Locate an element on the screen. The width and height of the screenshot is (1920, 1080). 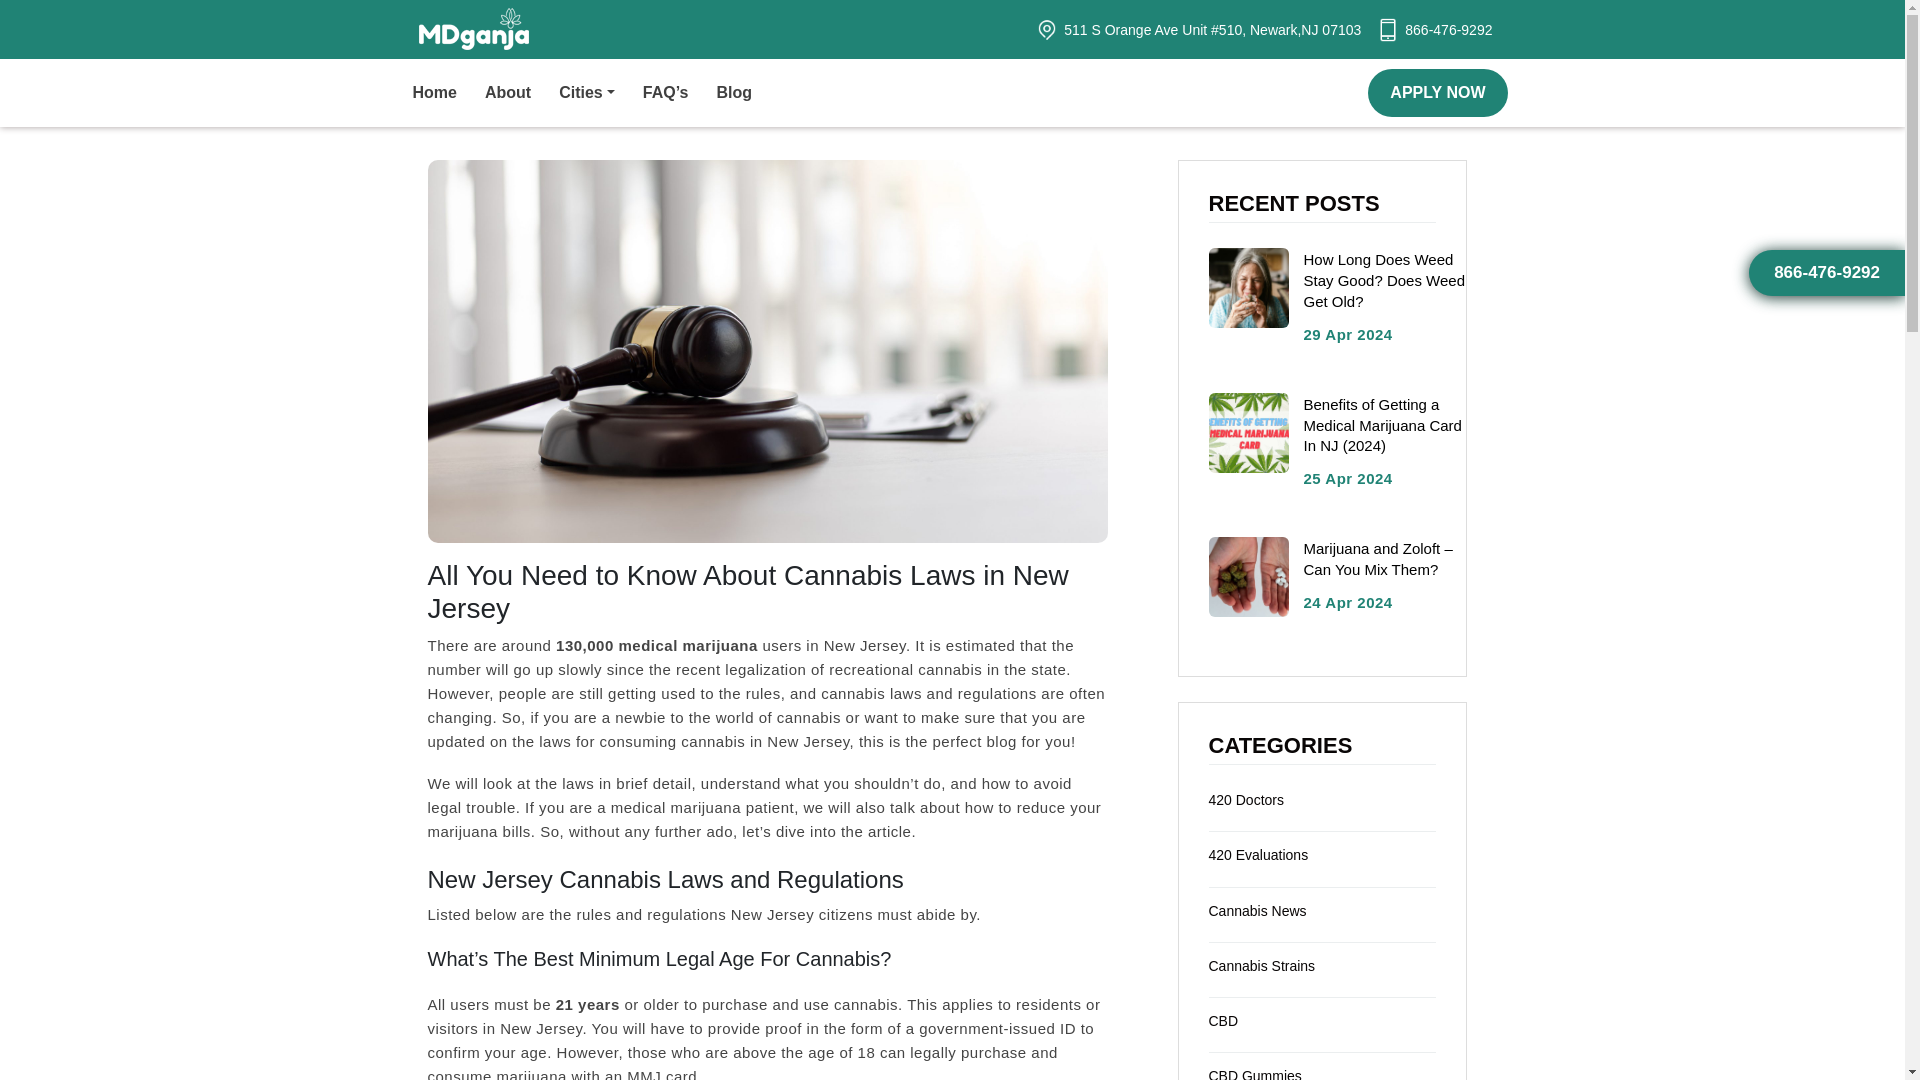
420 Evaluations is located at coordinates (1257, 854).